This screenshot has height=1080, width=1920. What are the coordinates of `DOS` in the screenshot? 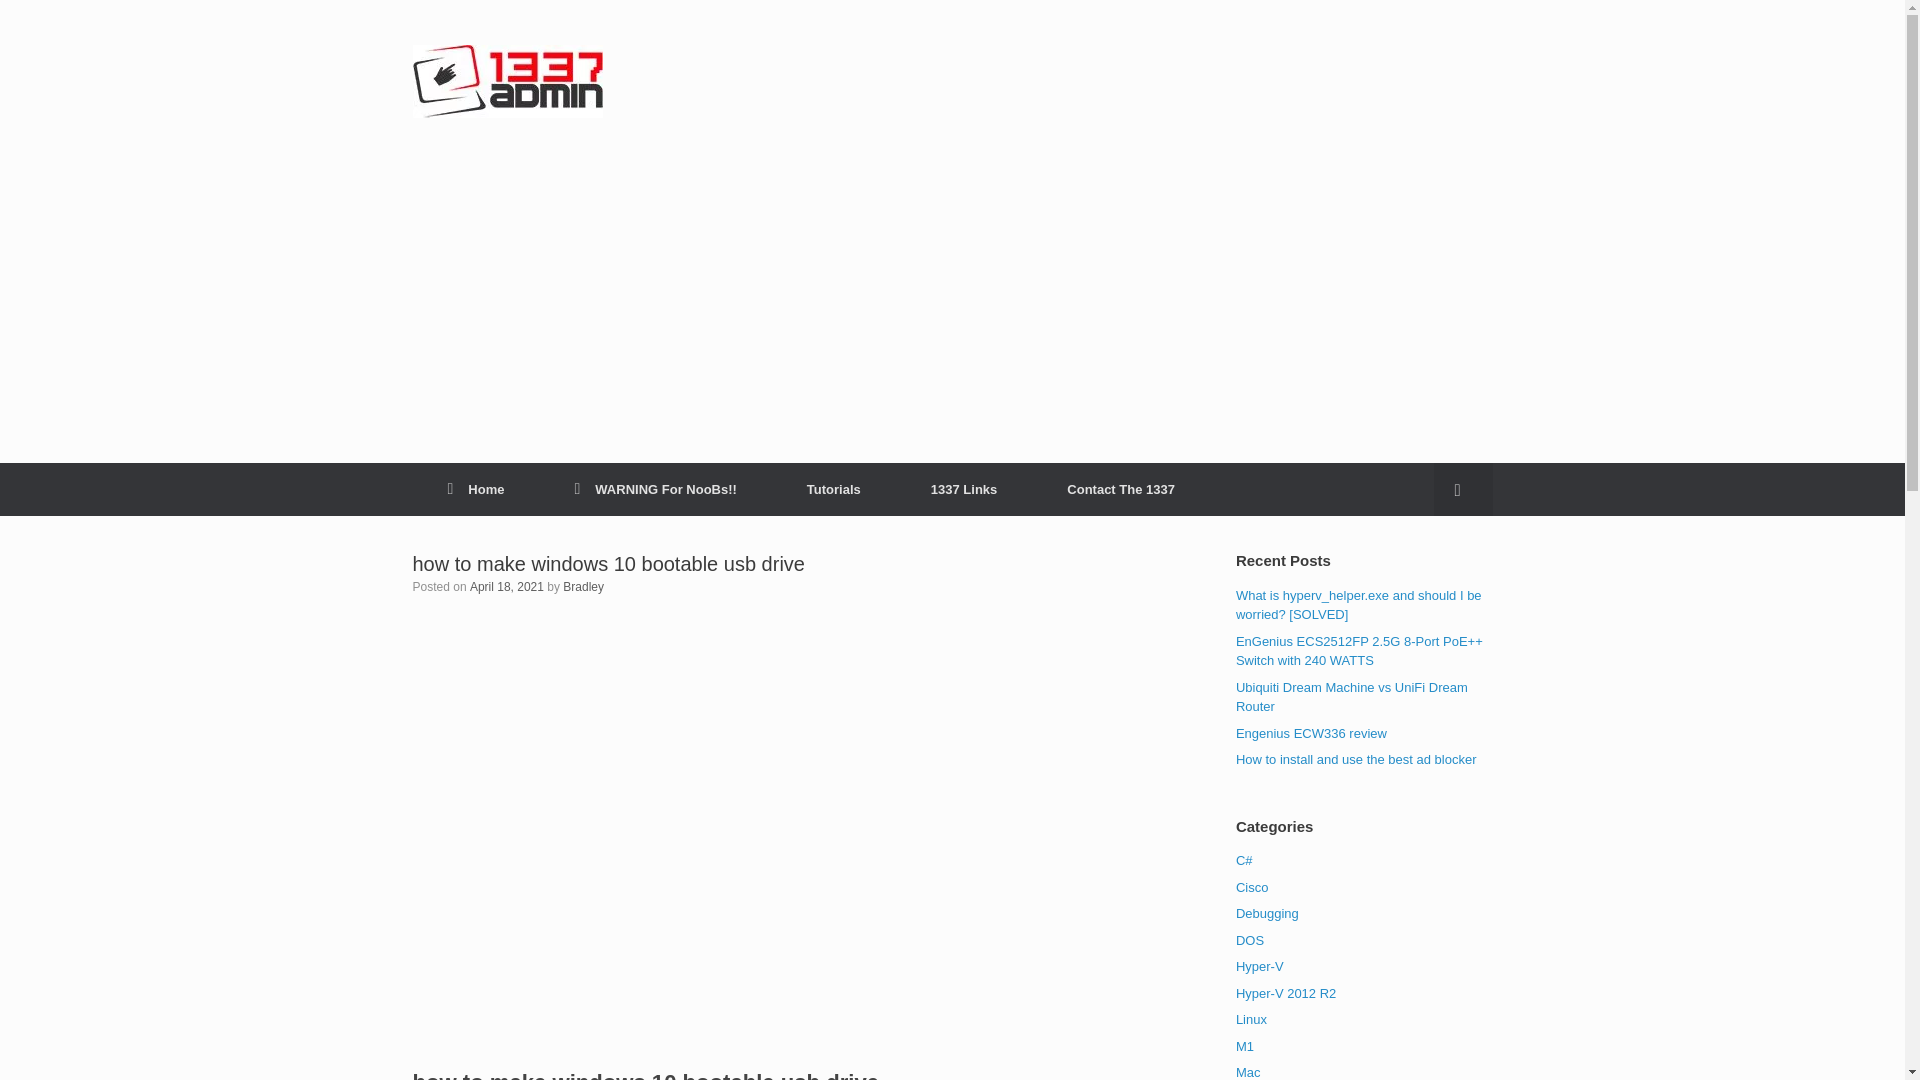 It's located at (1250, 940).